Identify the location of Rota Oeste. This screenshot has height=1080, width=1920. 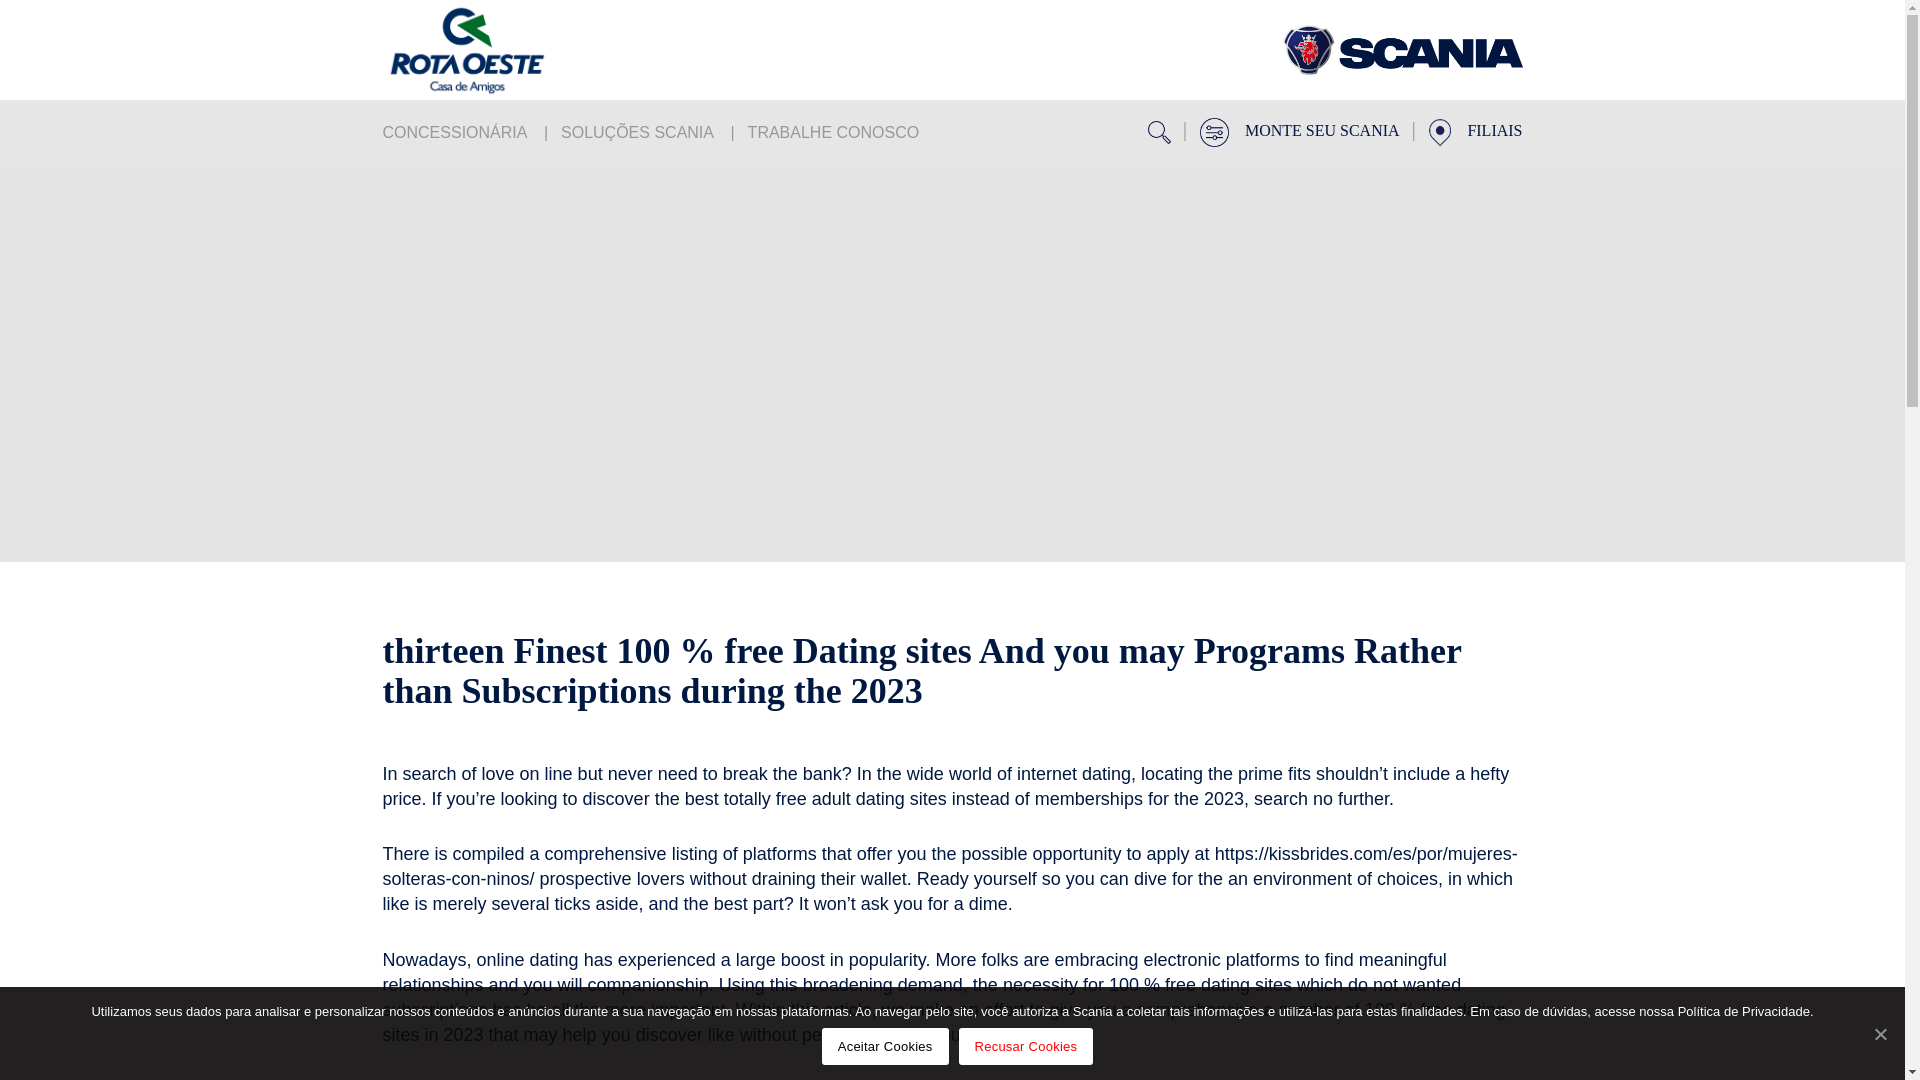
(502, 50).